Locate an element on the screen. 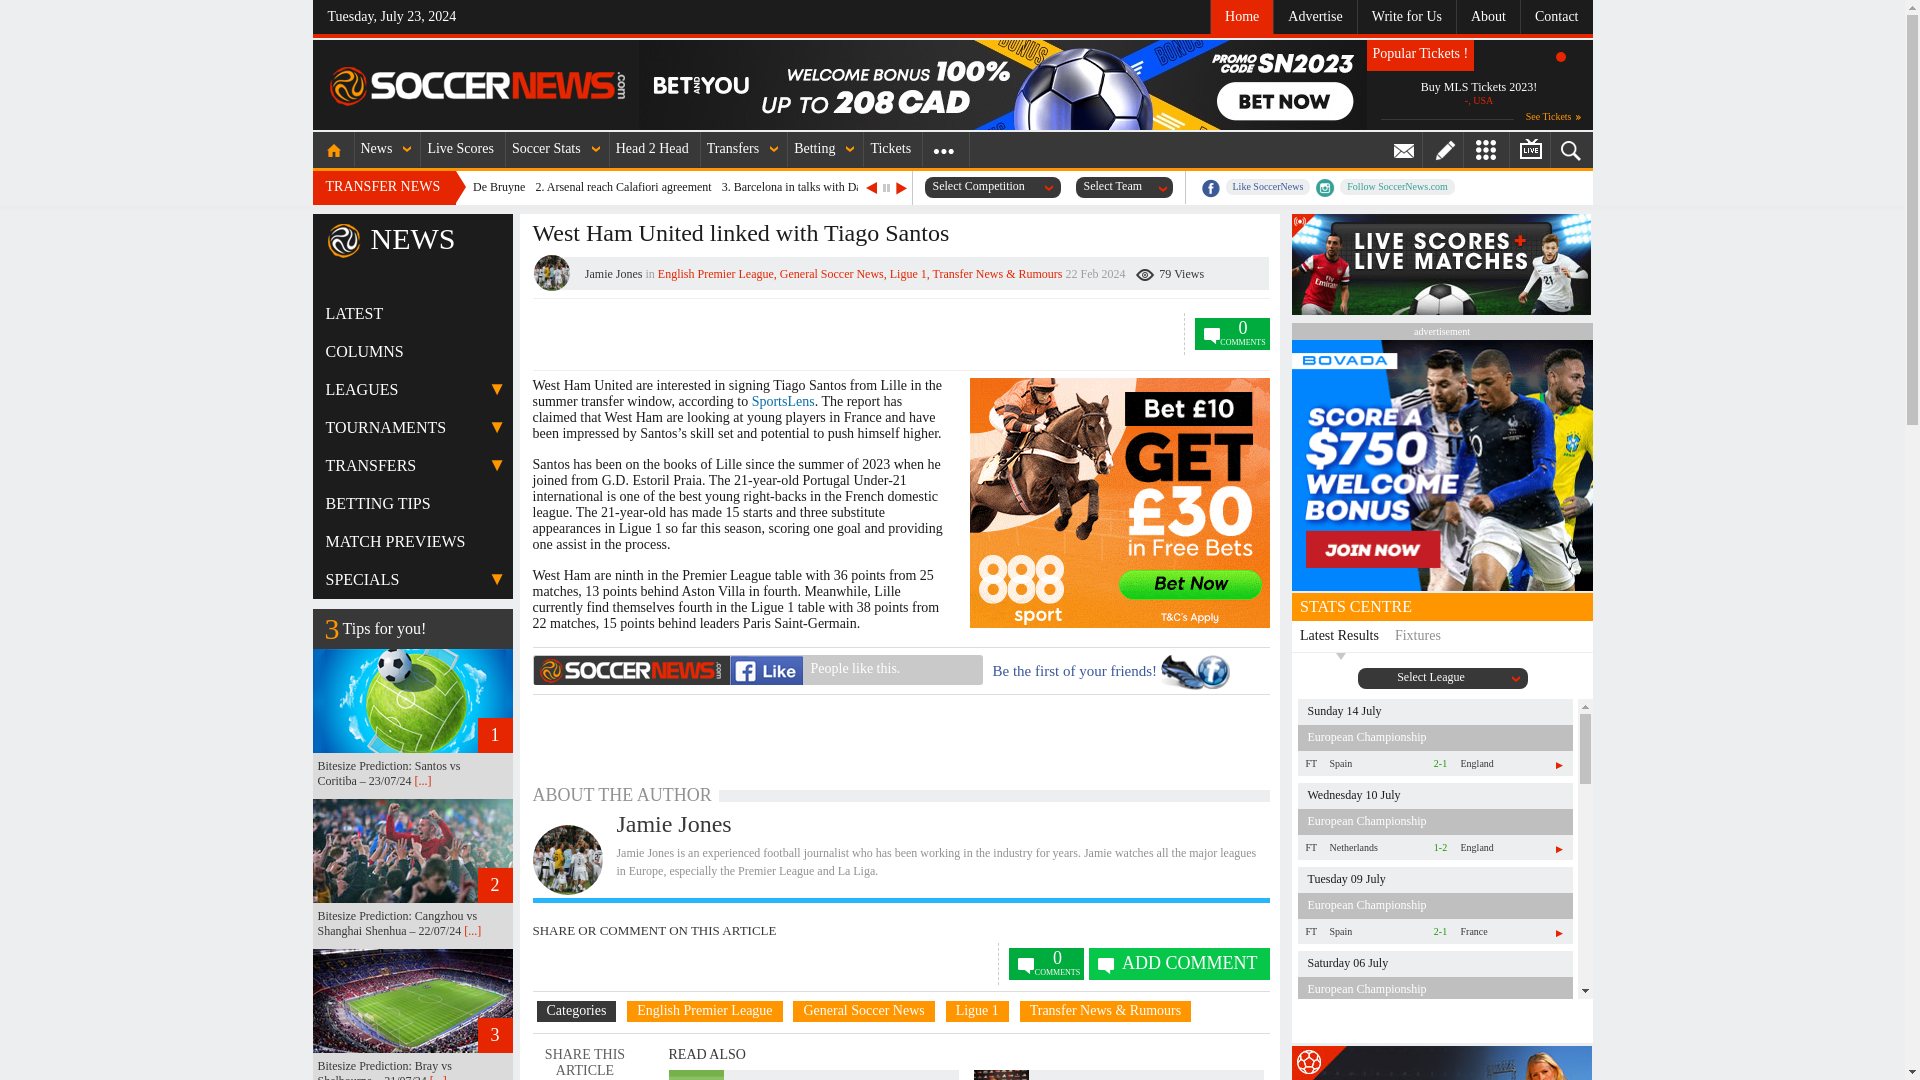  More is located at coordinates (943, 149).